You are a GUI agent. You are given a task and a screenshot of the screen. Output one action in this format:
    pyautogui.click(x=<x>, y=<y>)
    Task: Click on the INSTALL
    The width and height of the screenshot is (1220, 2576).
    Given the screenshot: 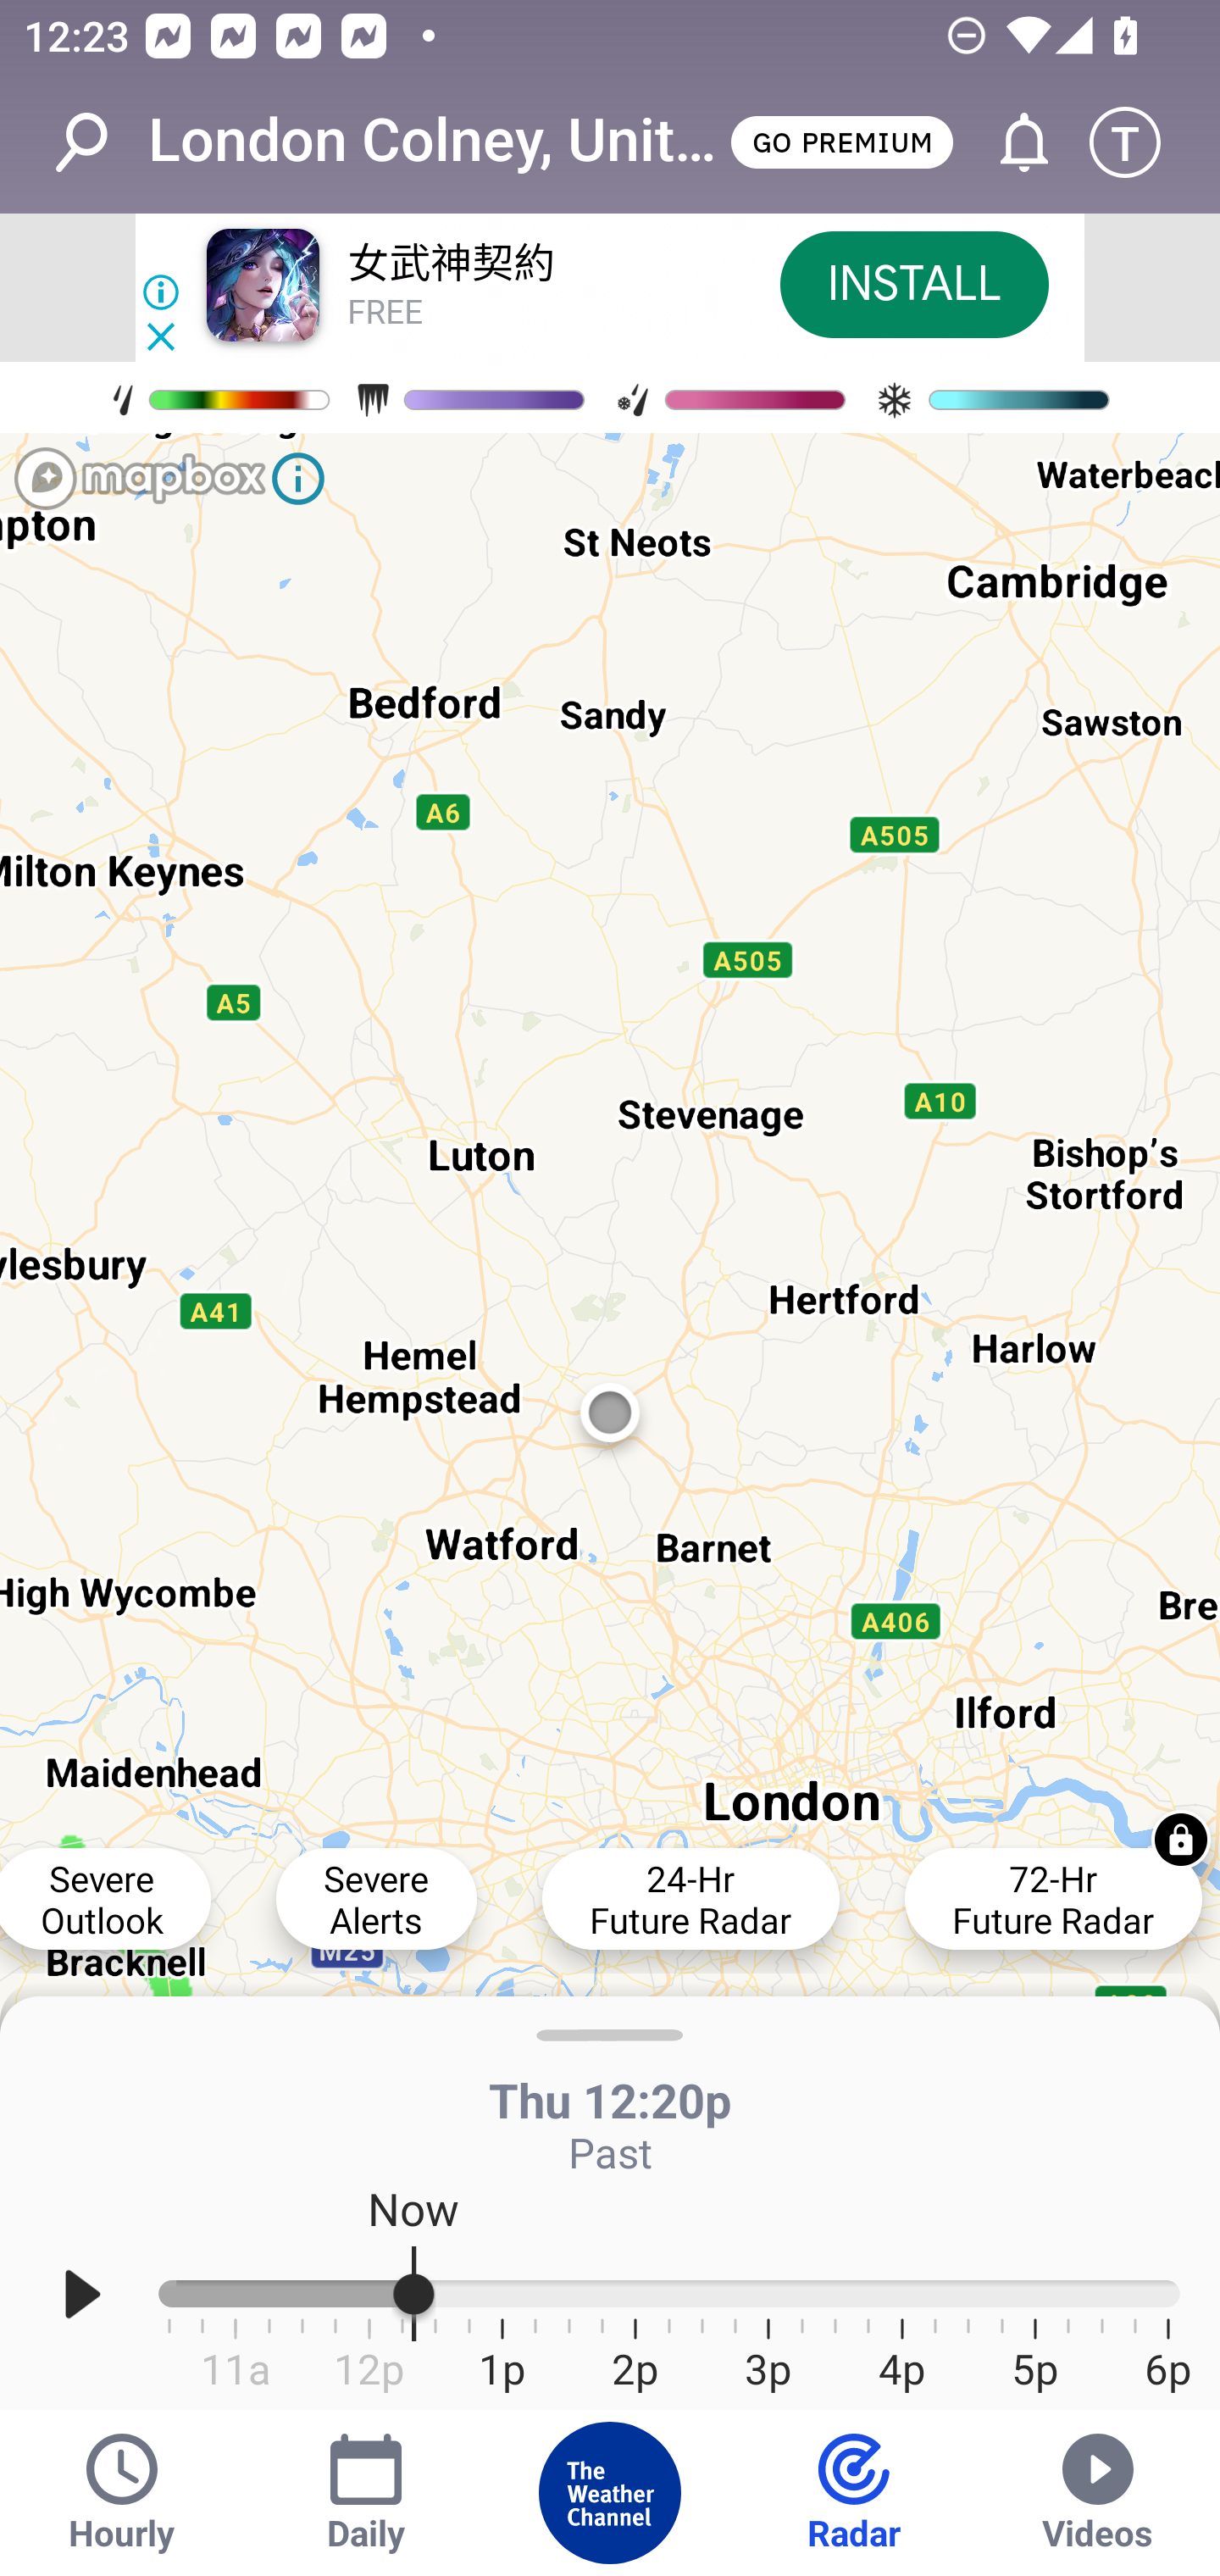 What is the action you would take?
    pyautogui.click(x=913, y=285)
    